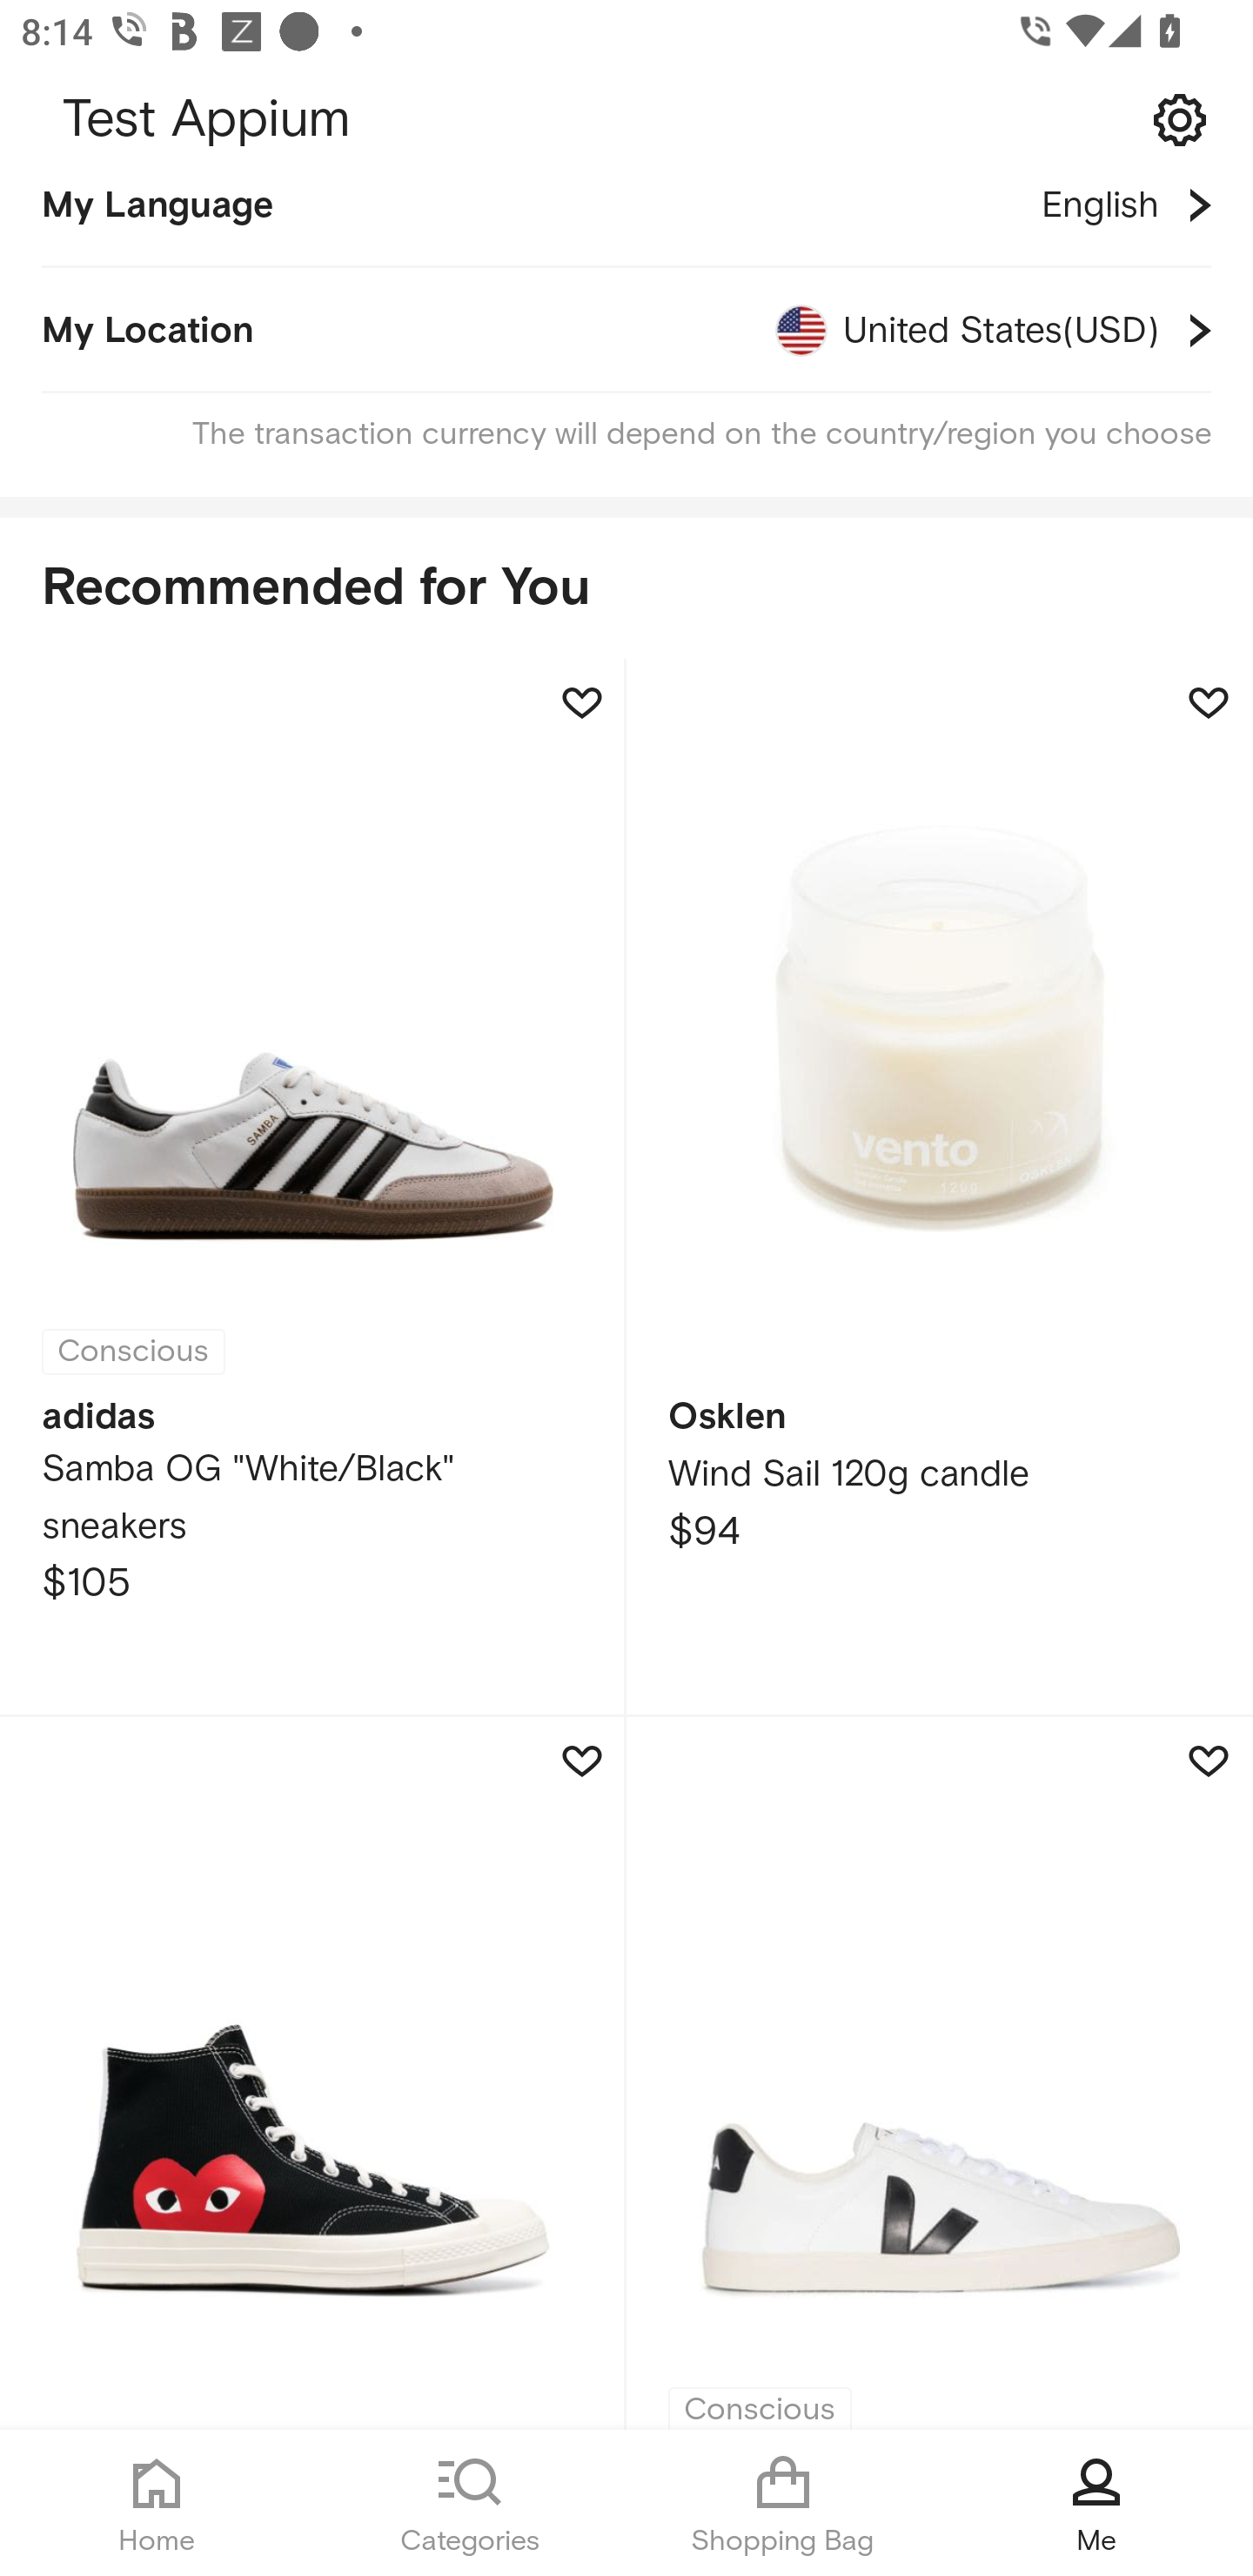  What do you see at coordinates (626, 225) in the screenshot?
I see `My Language English` at bounding box center [626, 225].